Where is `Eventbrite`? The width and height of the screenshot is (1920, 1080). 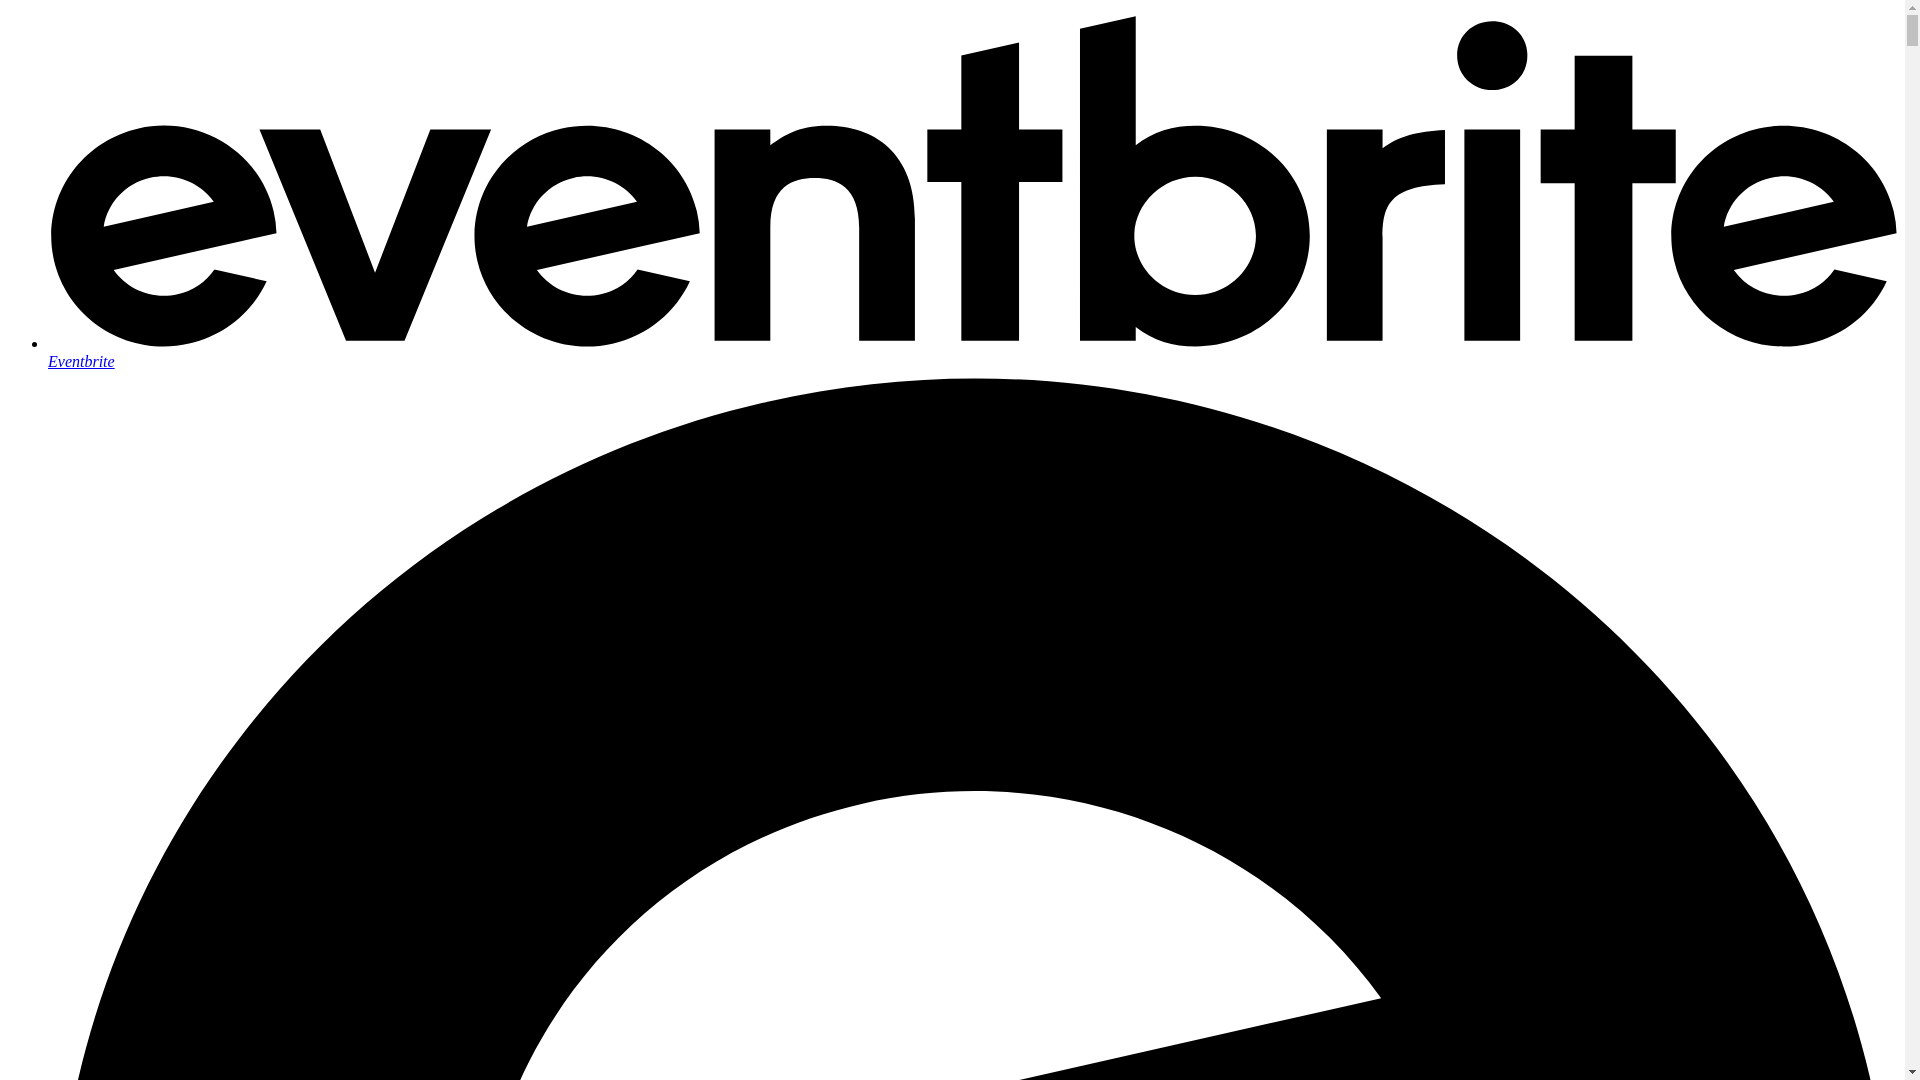 Eventbrite is located at coordinates (972, 352).